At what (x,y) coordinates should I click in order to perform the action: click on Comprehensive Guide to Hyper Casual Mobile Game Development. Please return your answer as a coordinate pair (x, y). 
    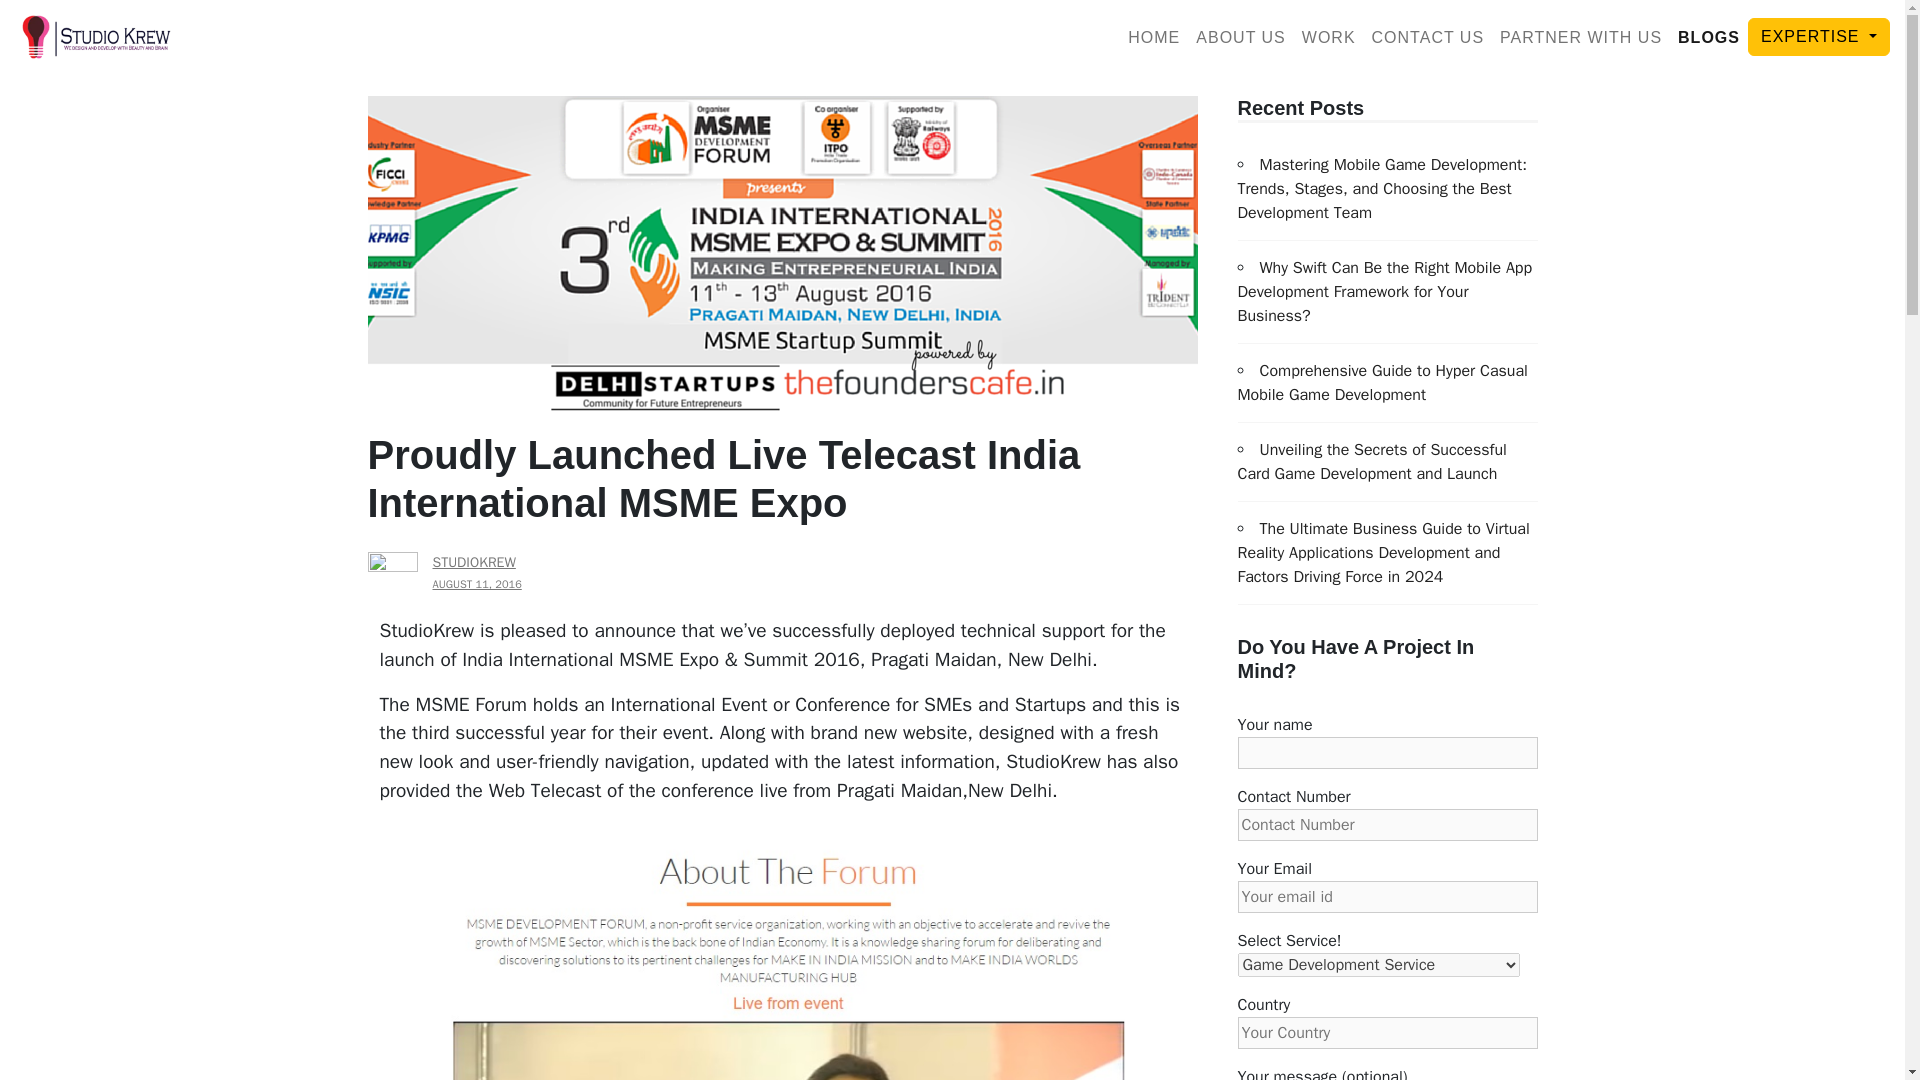
    Looking at the image, I should click on (1383, 382).